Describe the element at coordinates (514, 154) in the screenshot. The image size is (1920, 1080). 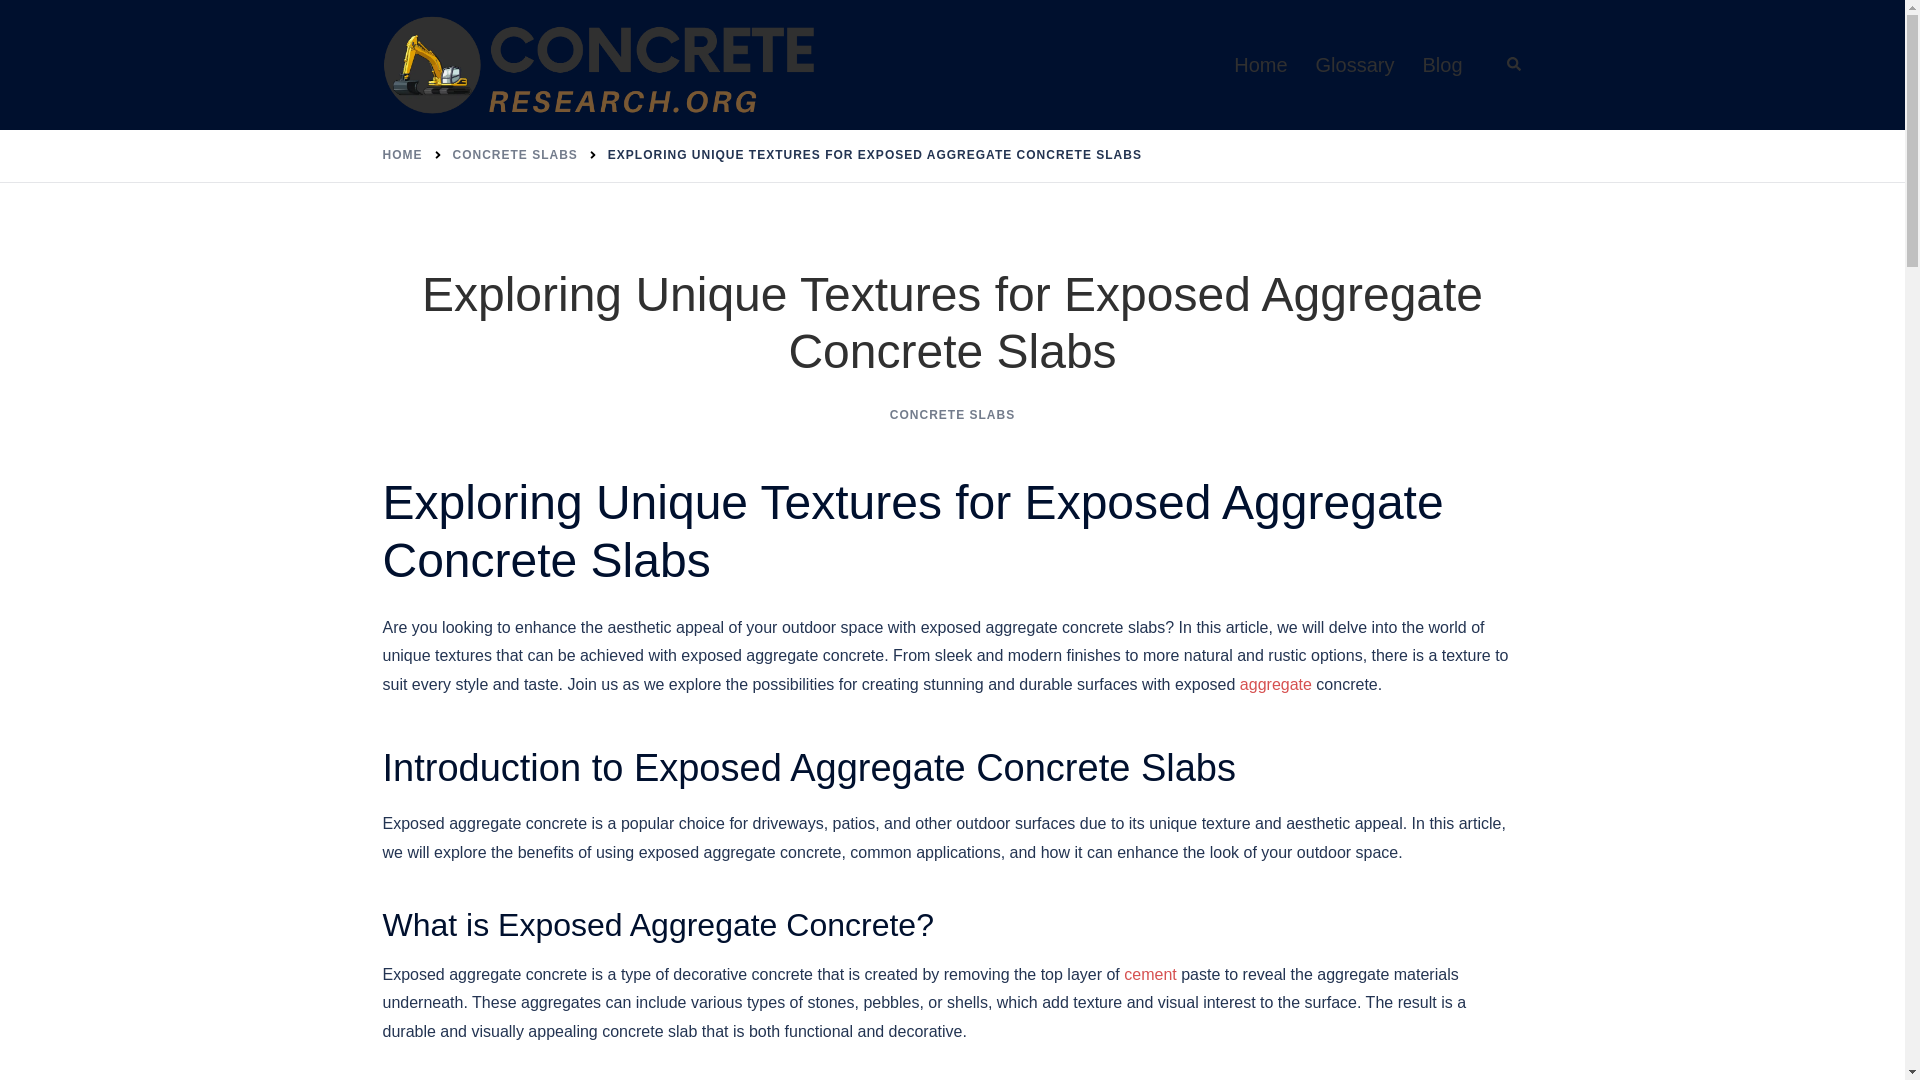
I see `CONCRETE SLABS` at that location.